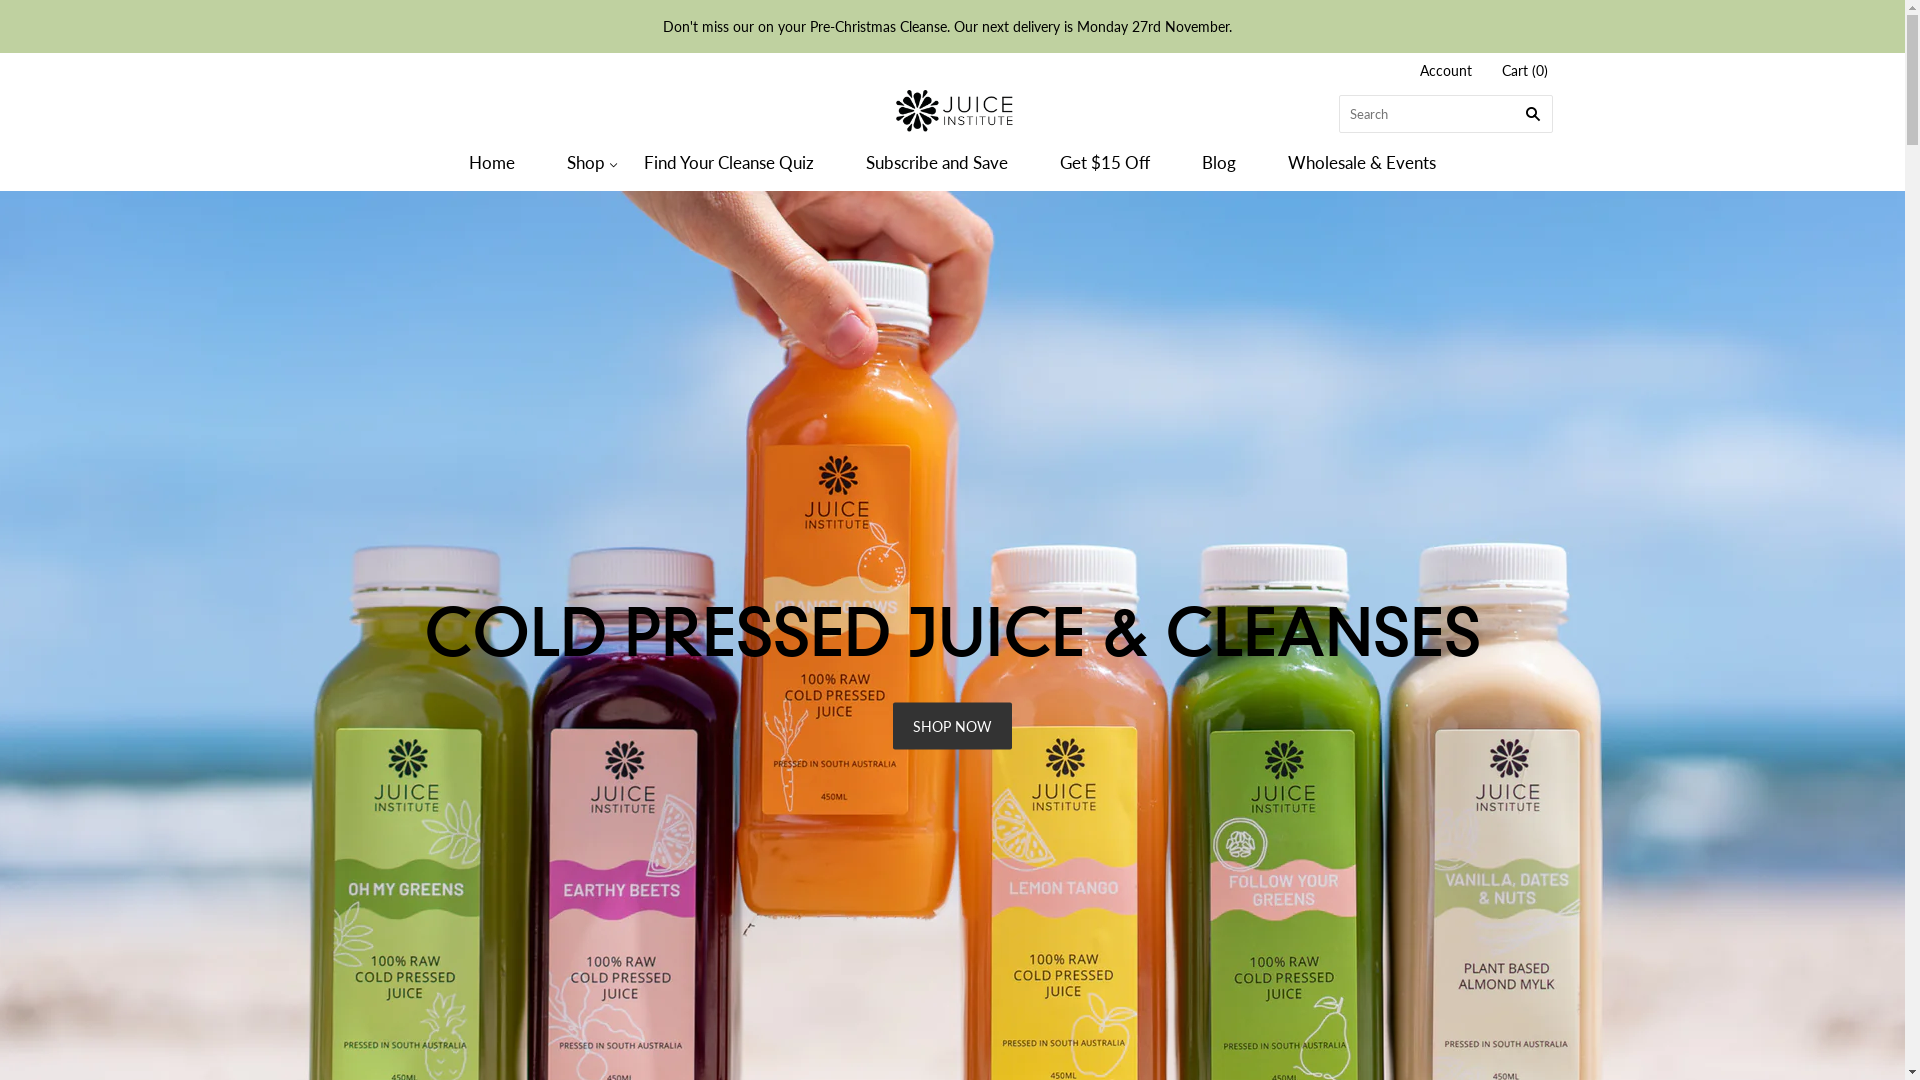 This screenshot has height=1080, width=1920. I want to click on Find Your Cleanse Quiz, so click(729, 162).